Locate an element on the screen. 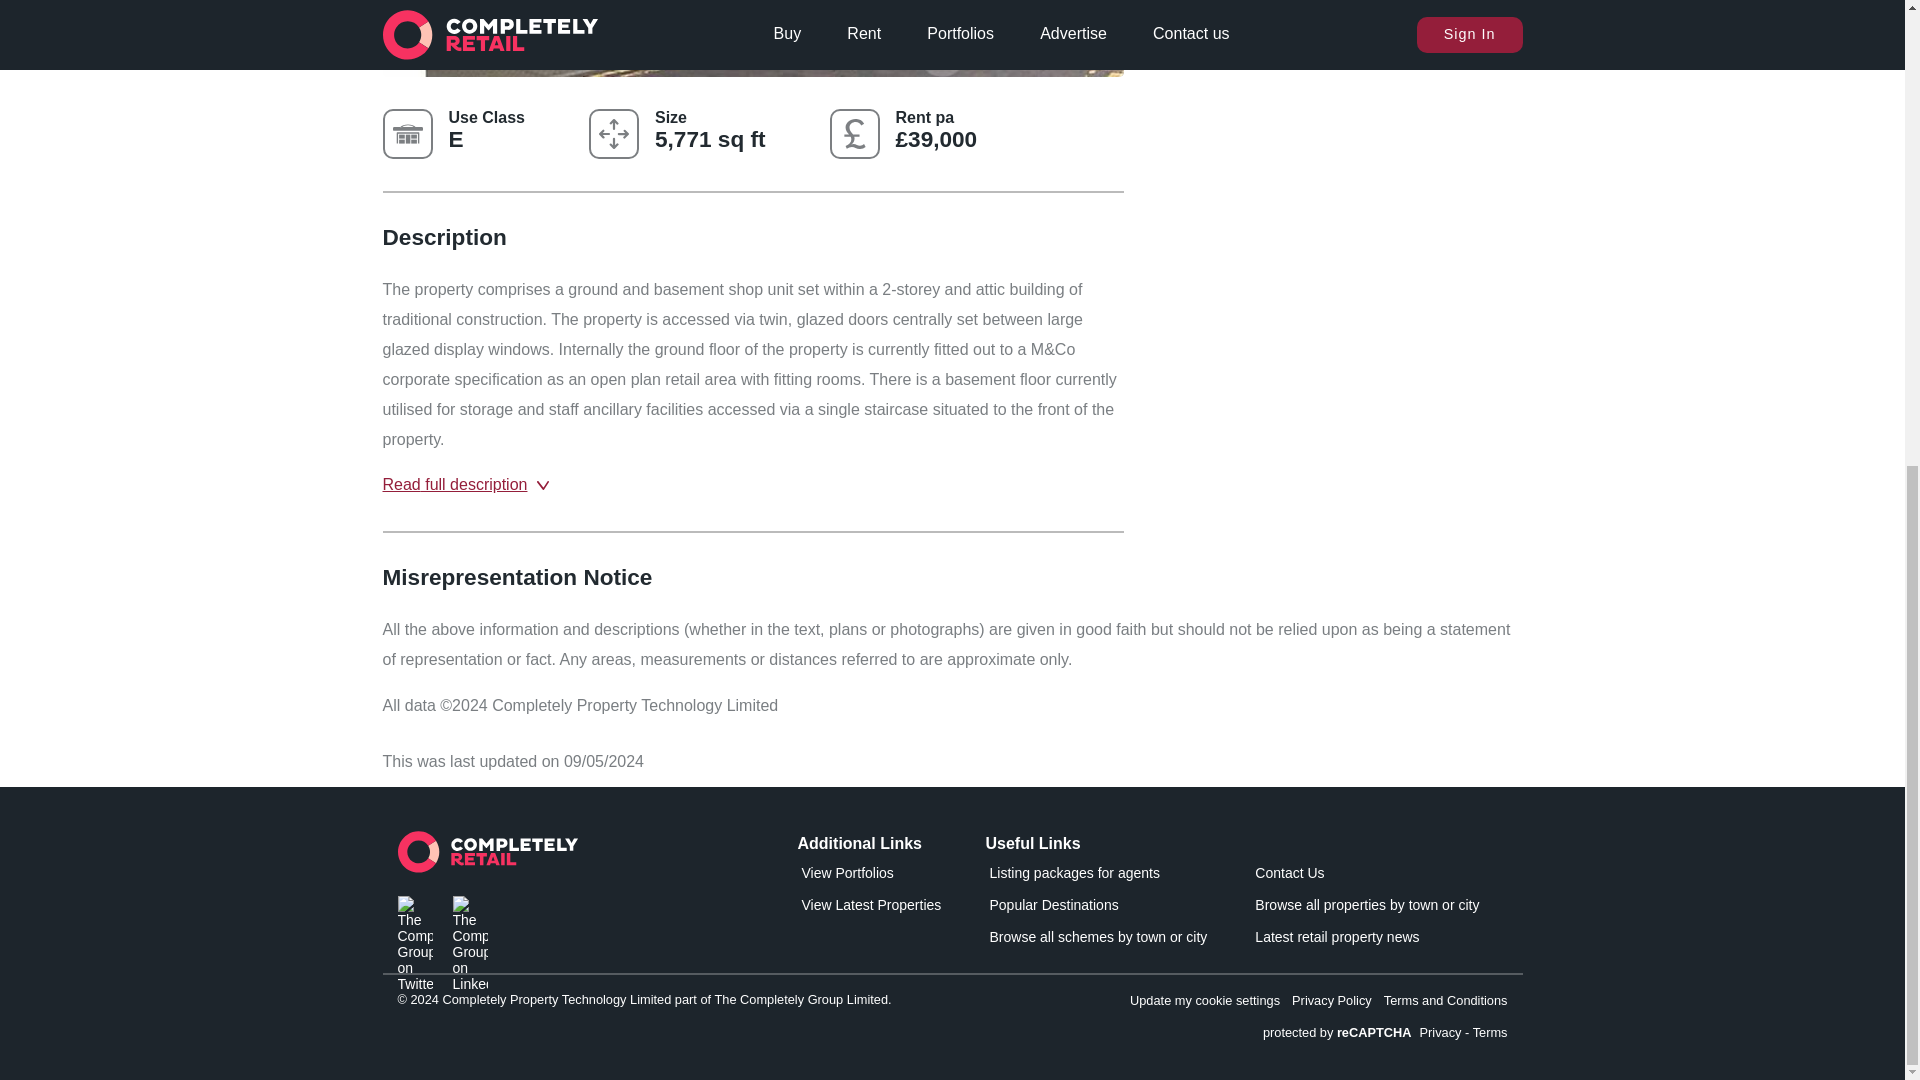 The height and width of the screenshot is (1080, 1920). Contact Us is located at coordinates (1366, 876).